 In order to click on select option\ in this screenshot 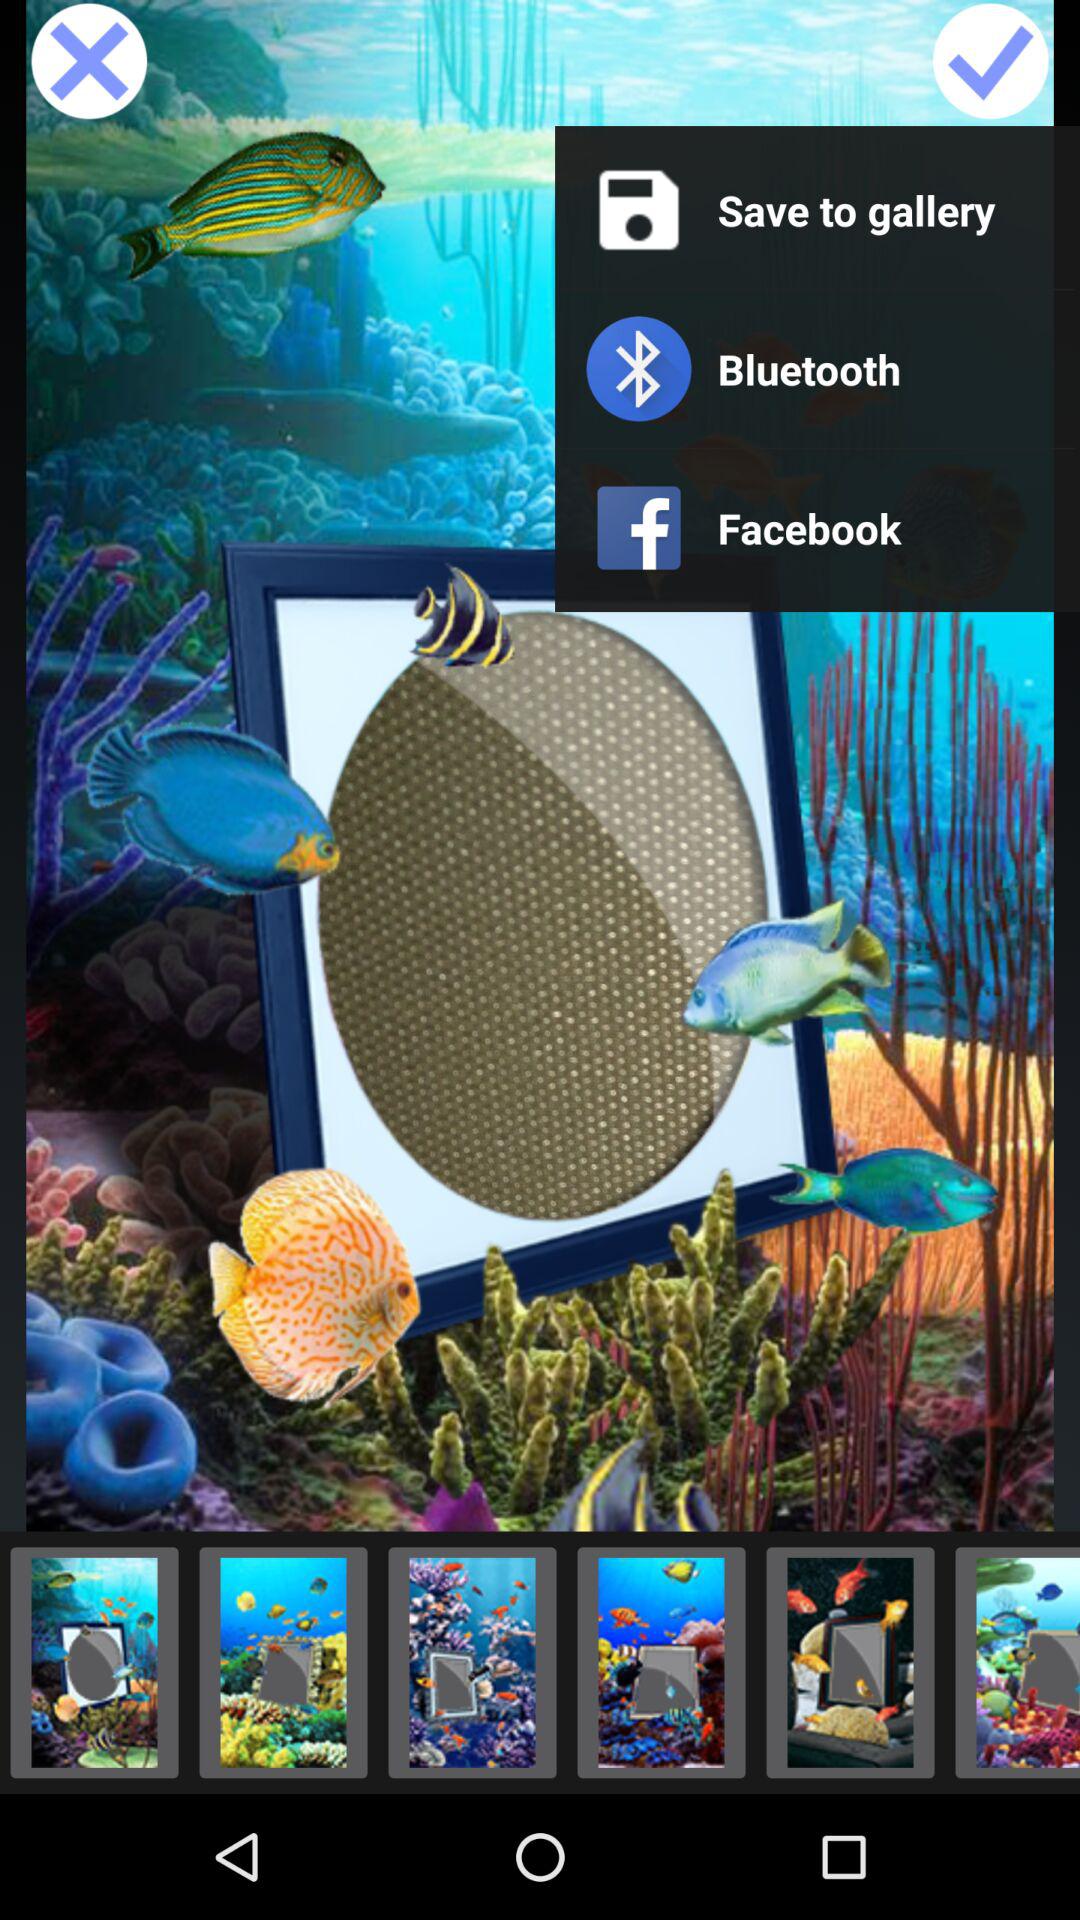, I will do `click(1012, 1662)`.